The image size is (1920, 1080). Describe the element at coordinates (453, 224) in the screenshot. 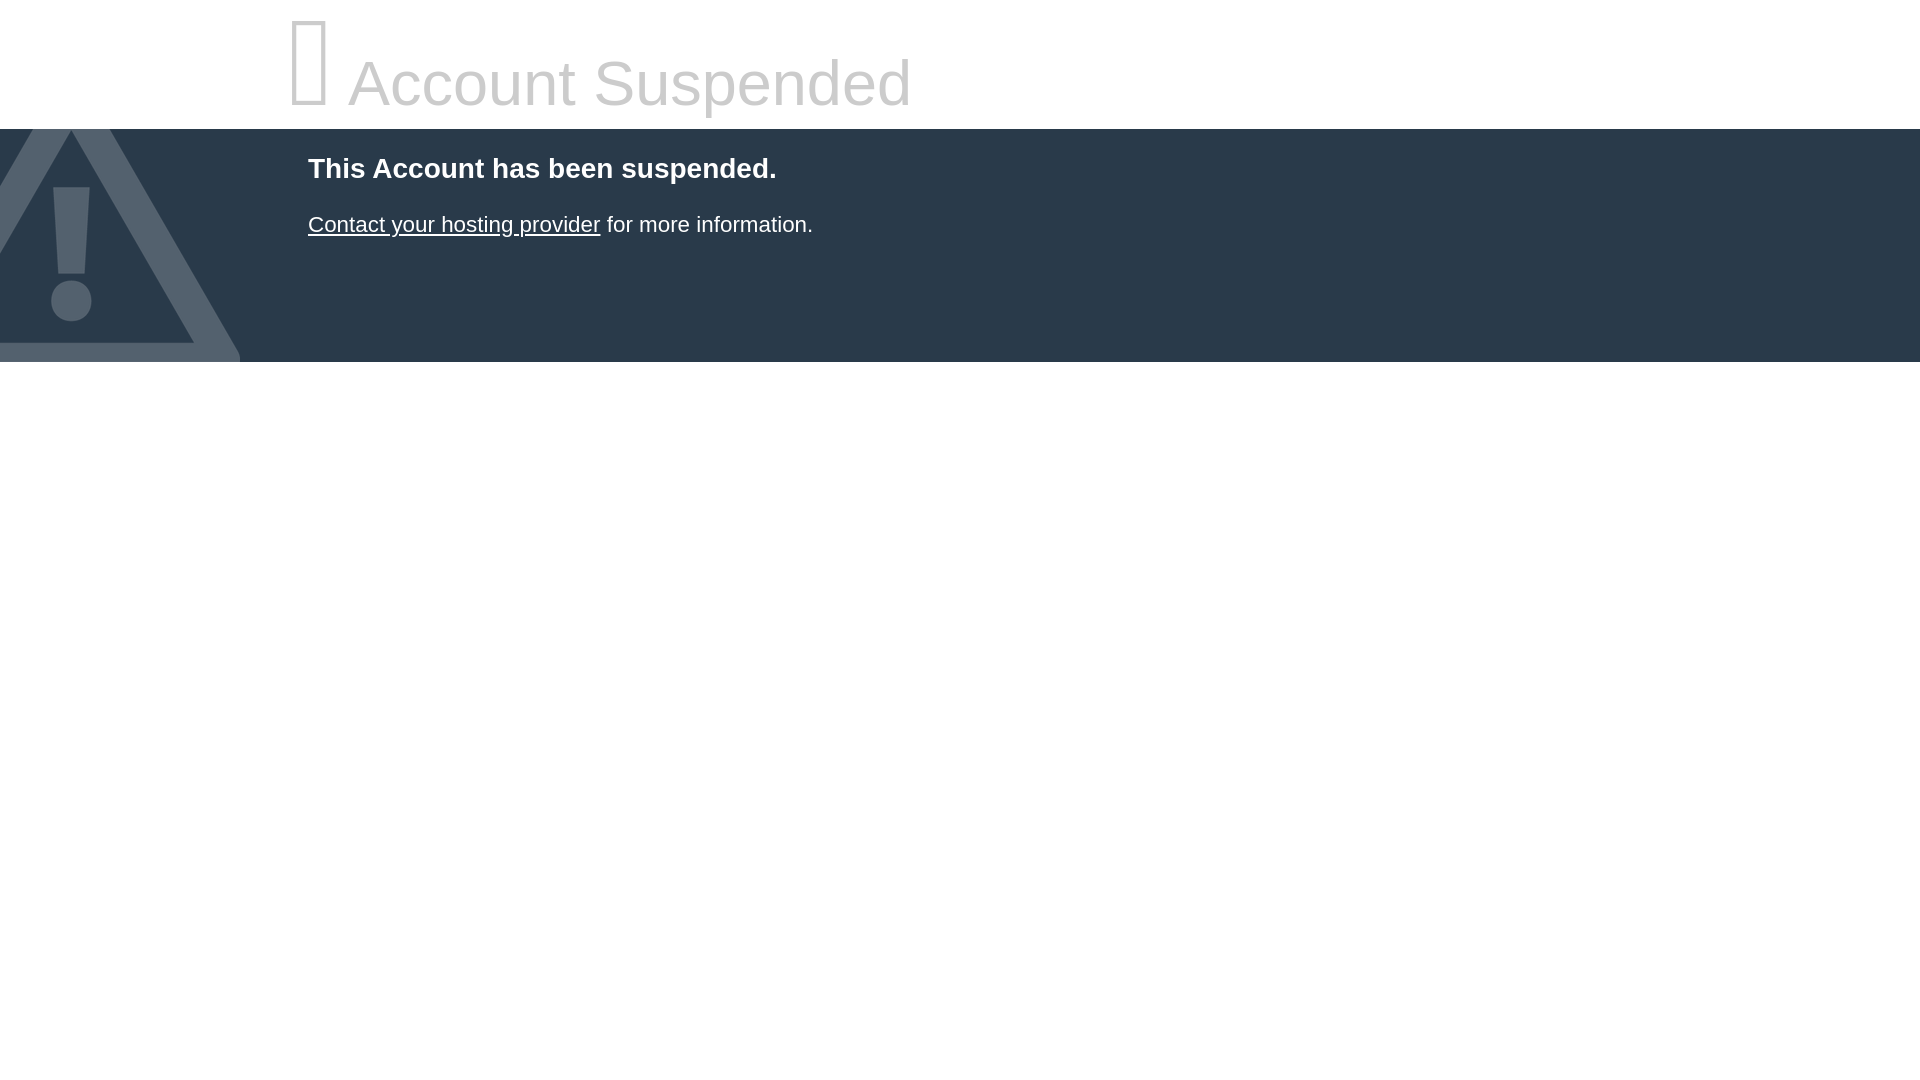

I see `Contact your hosting provider` at that location.